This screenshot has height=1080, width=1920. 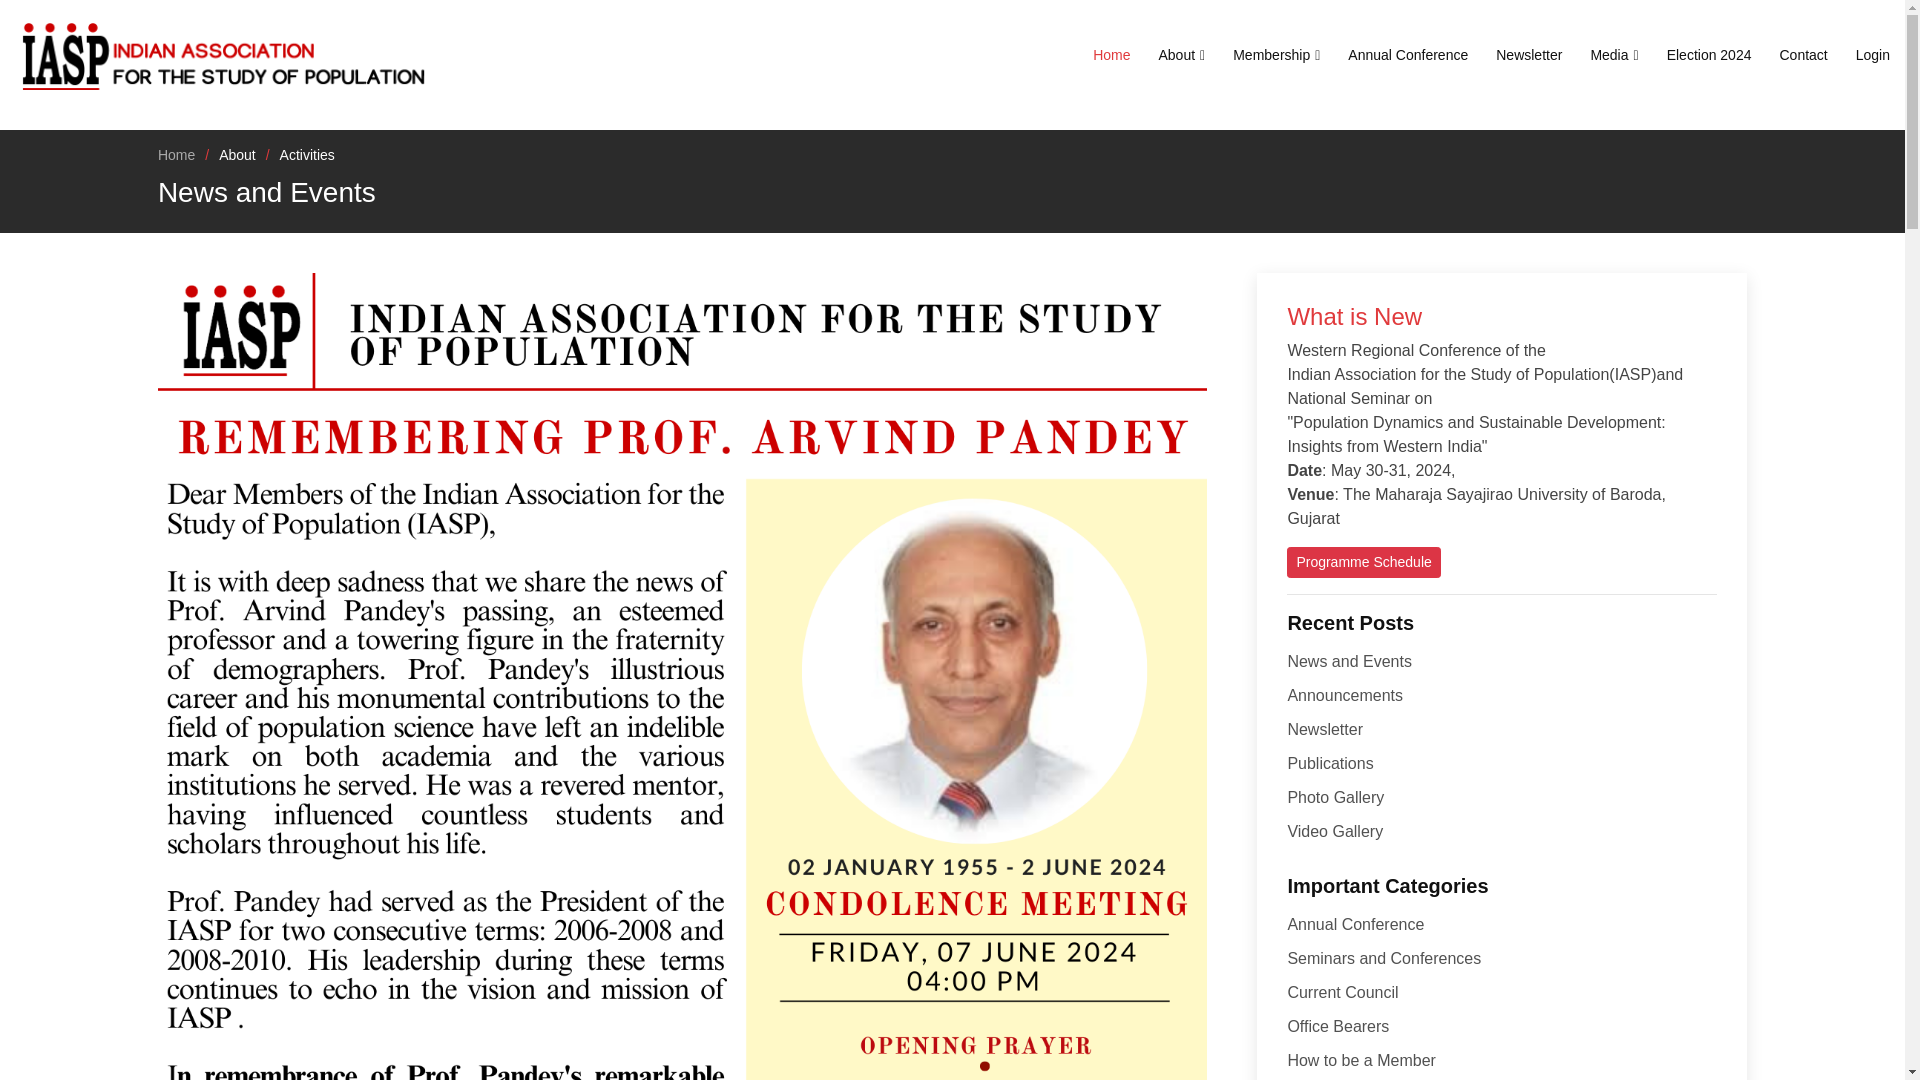 What do you see at coordinates (1872, 54) in the screenshot?
I see `Login` at bounding box center [1872, 54].